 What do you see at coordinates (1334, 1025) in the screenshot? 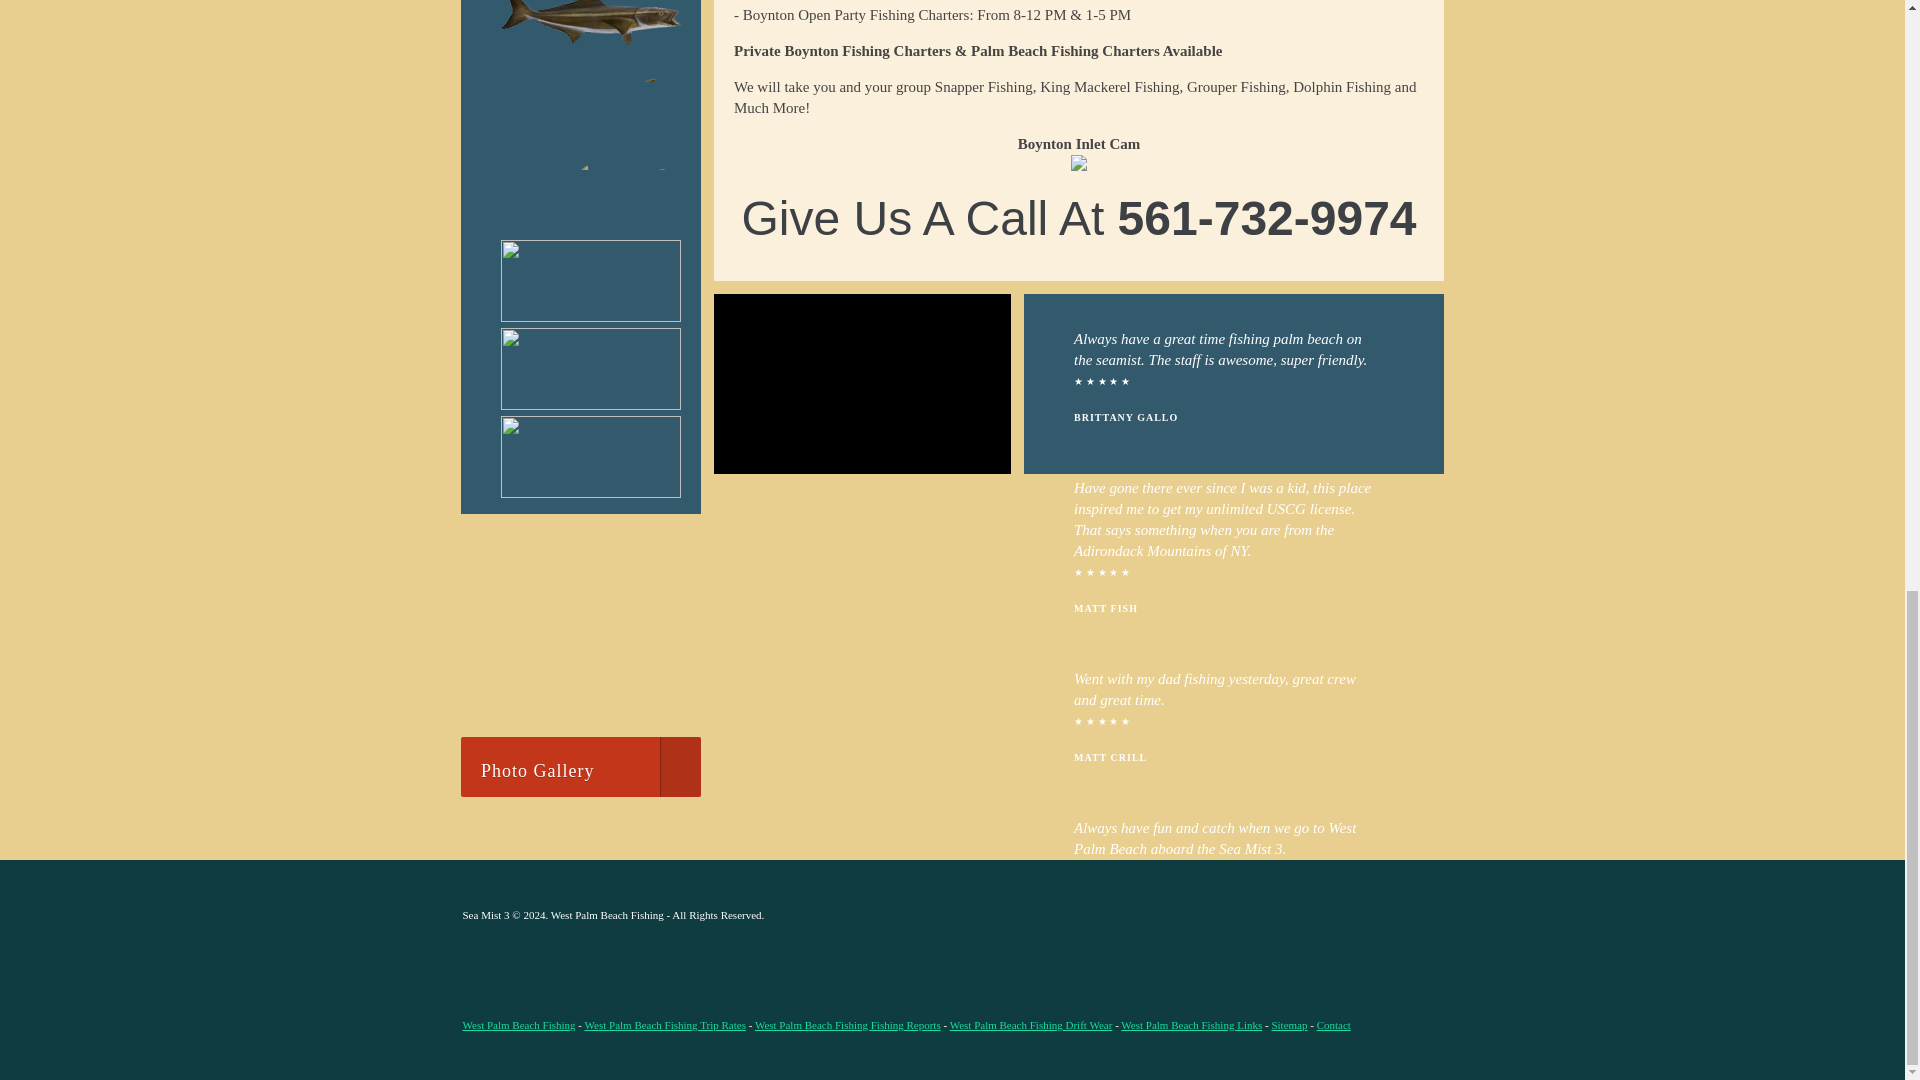
I see `Contact` at bounding box center [1334, 1025].